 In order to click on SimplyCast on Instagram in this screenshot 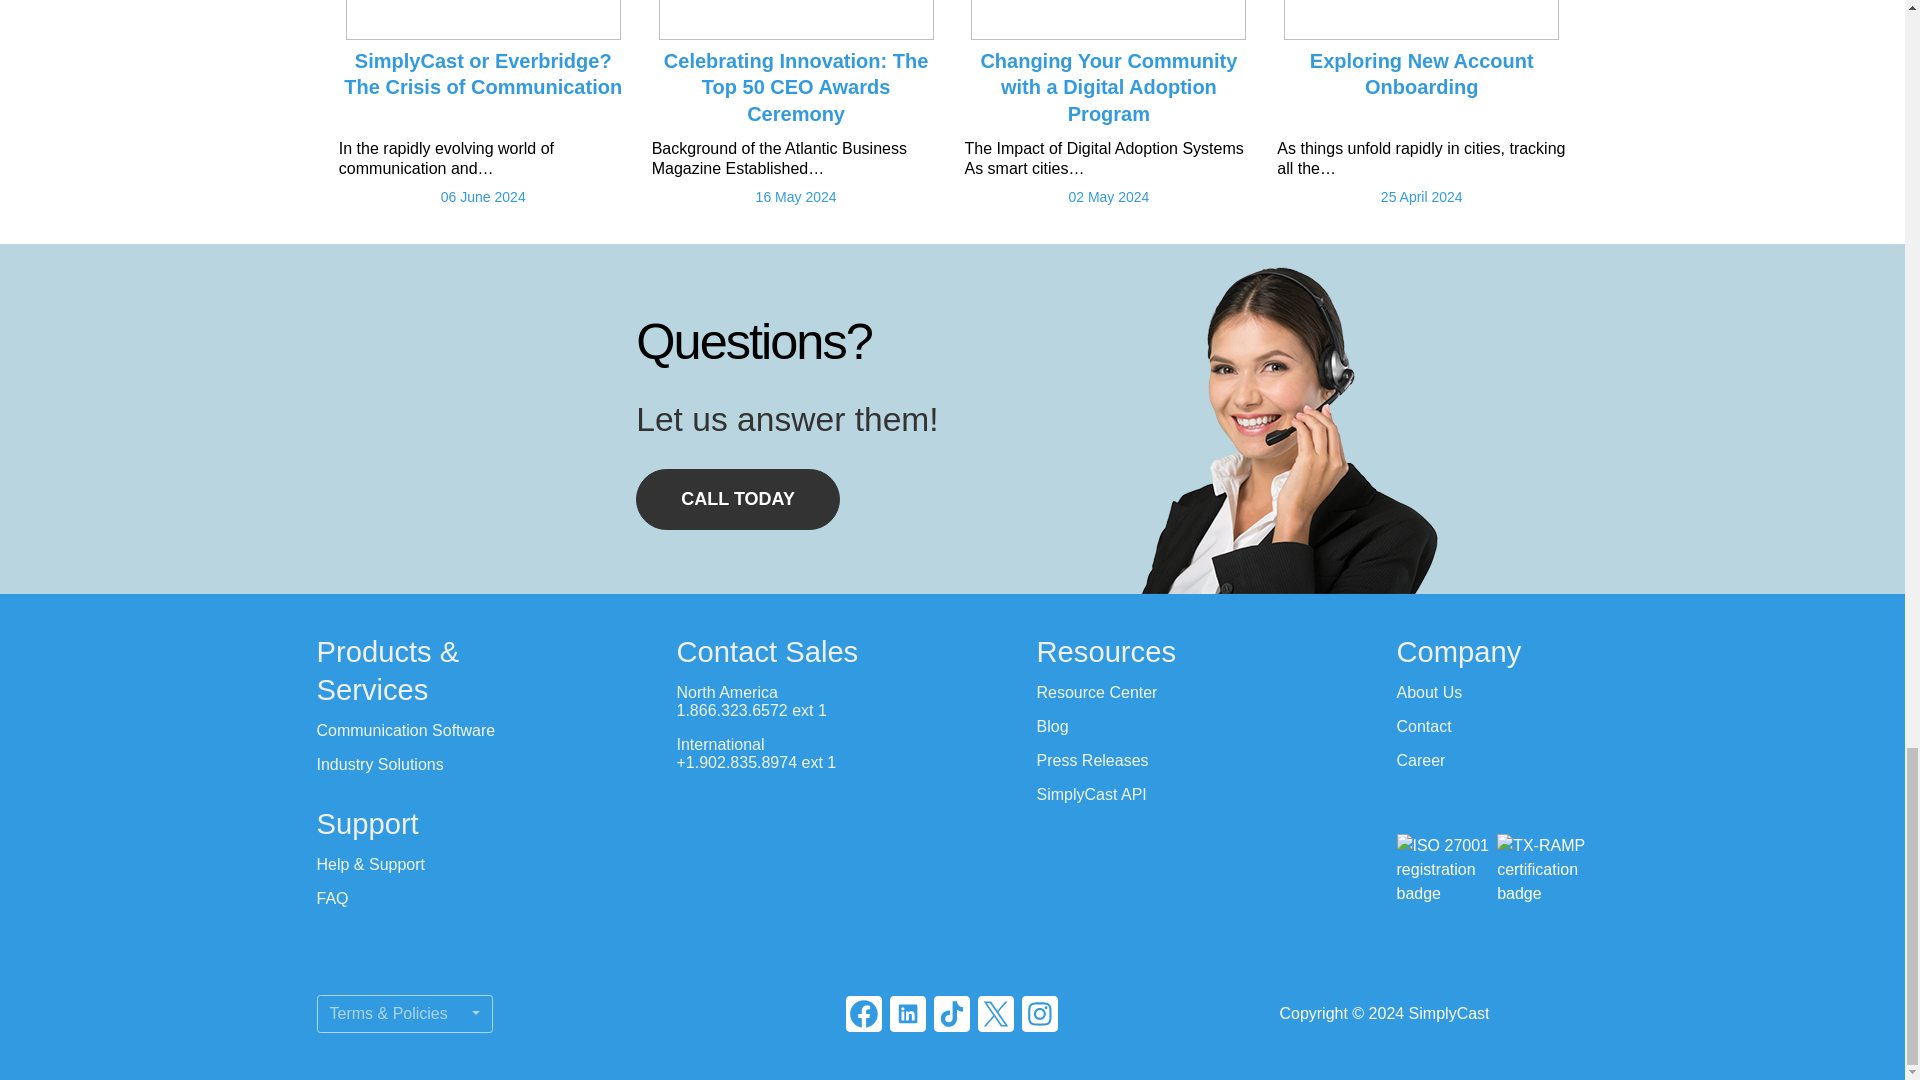, I will do `click(1039, 1014)`.